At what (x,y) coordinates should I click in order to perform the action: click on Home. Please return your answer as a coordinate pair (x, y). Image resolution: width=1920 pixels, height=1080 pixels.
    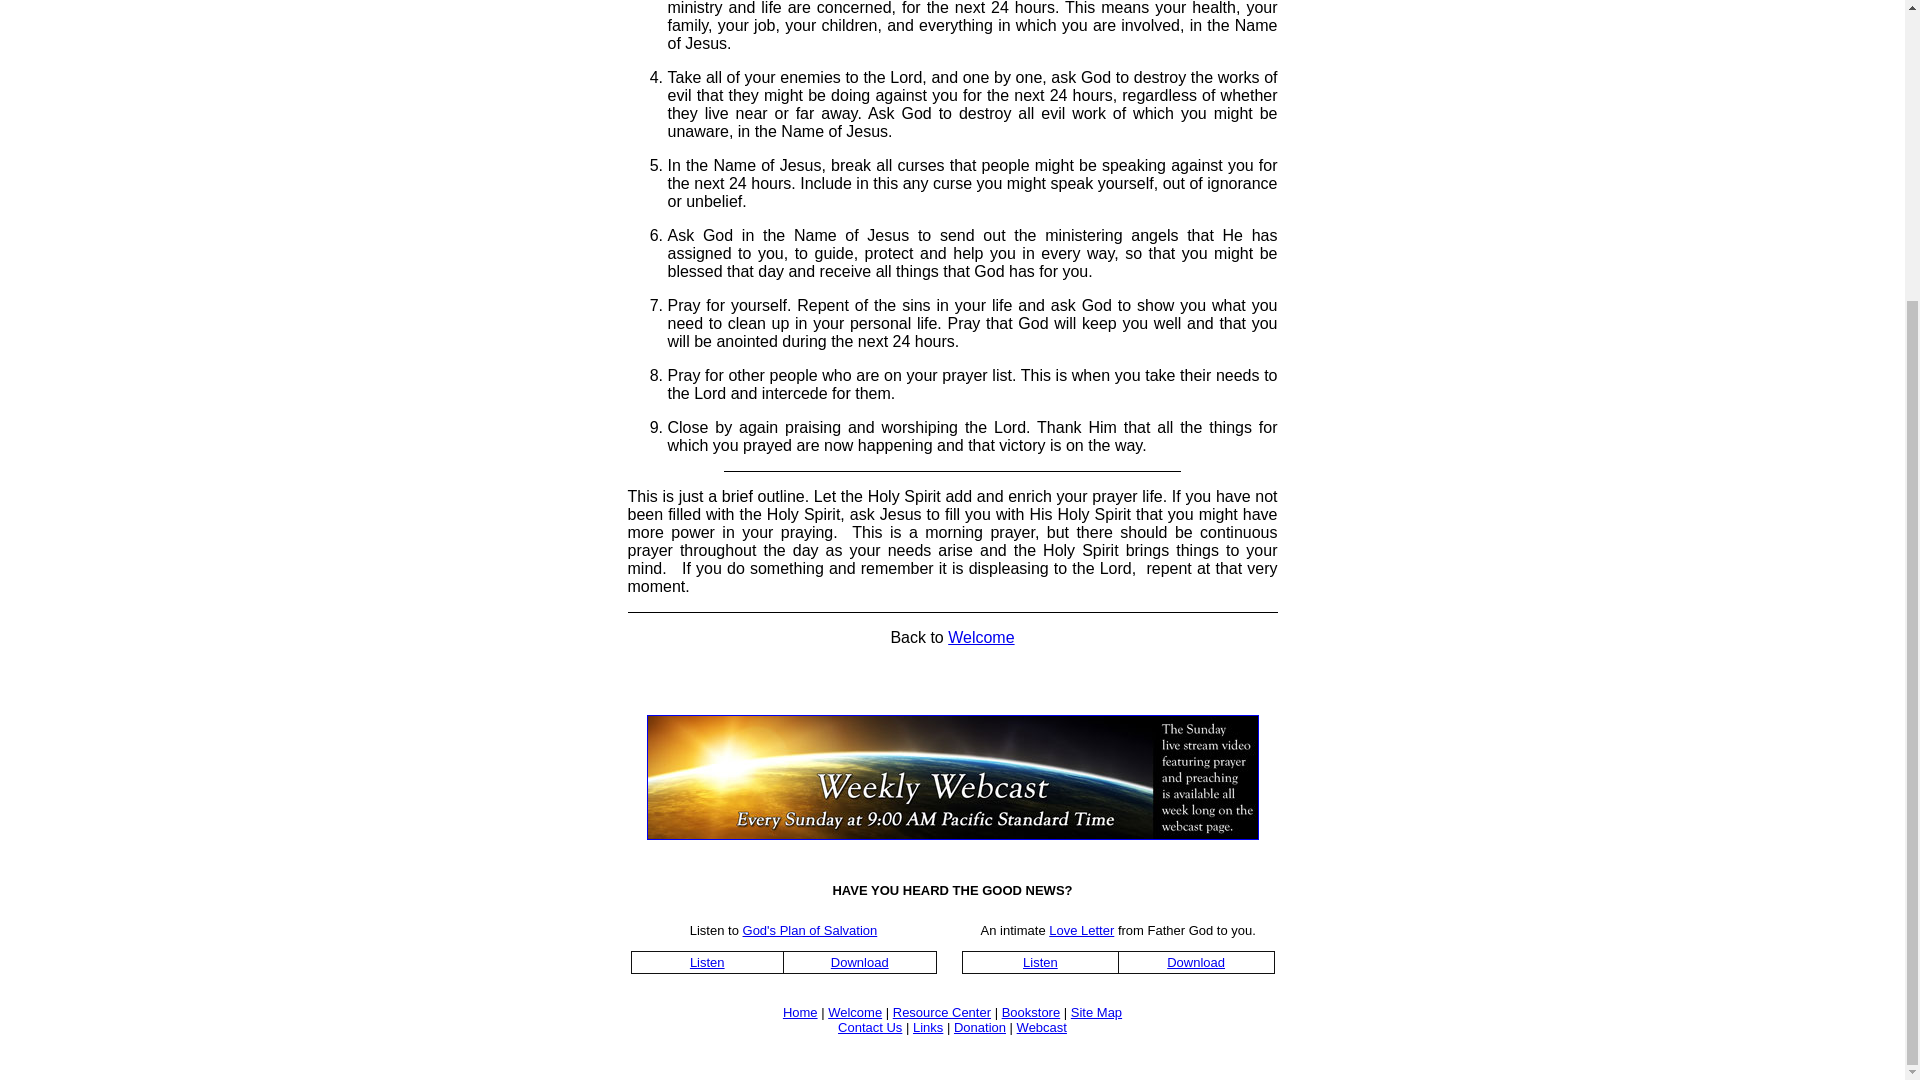
    Looking at the image, I should click on (800, 1012).